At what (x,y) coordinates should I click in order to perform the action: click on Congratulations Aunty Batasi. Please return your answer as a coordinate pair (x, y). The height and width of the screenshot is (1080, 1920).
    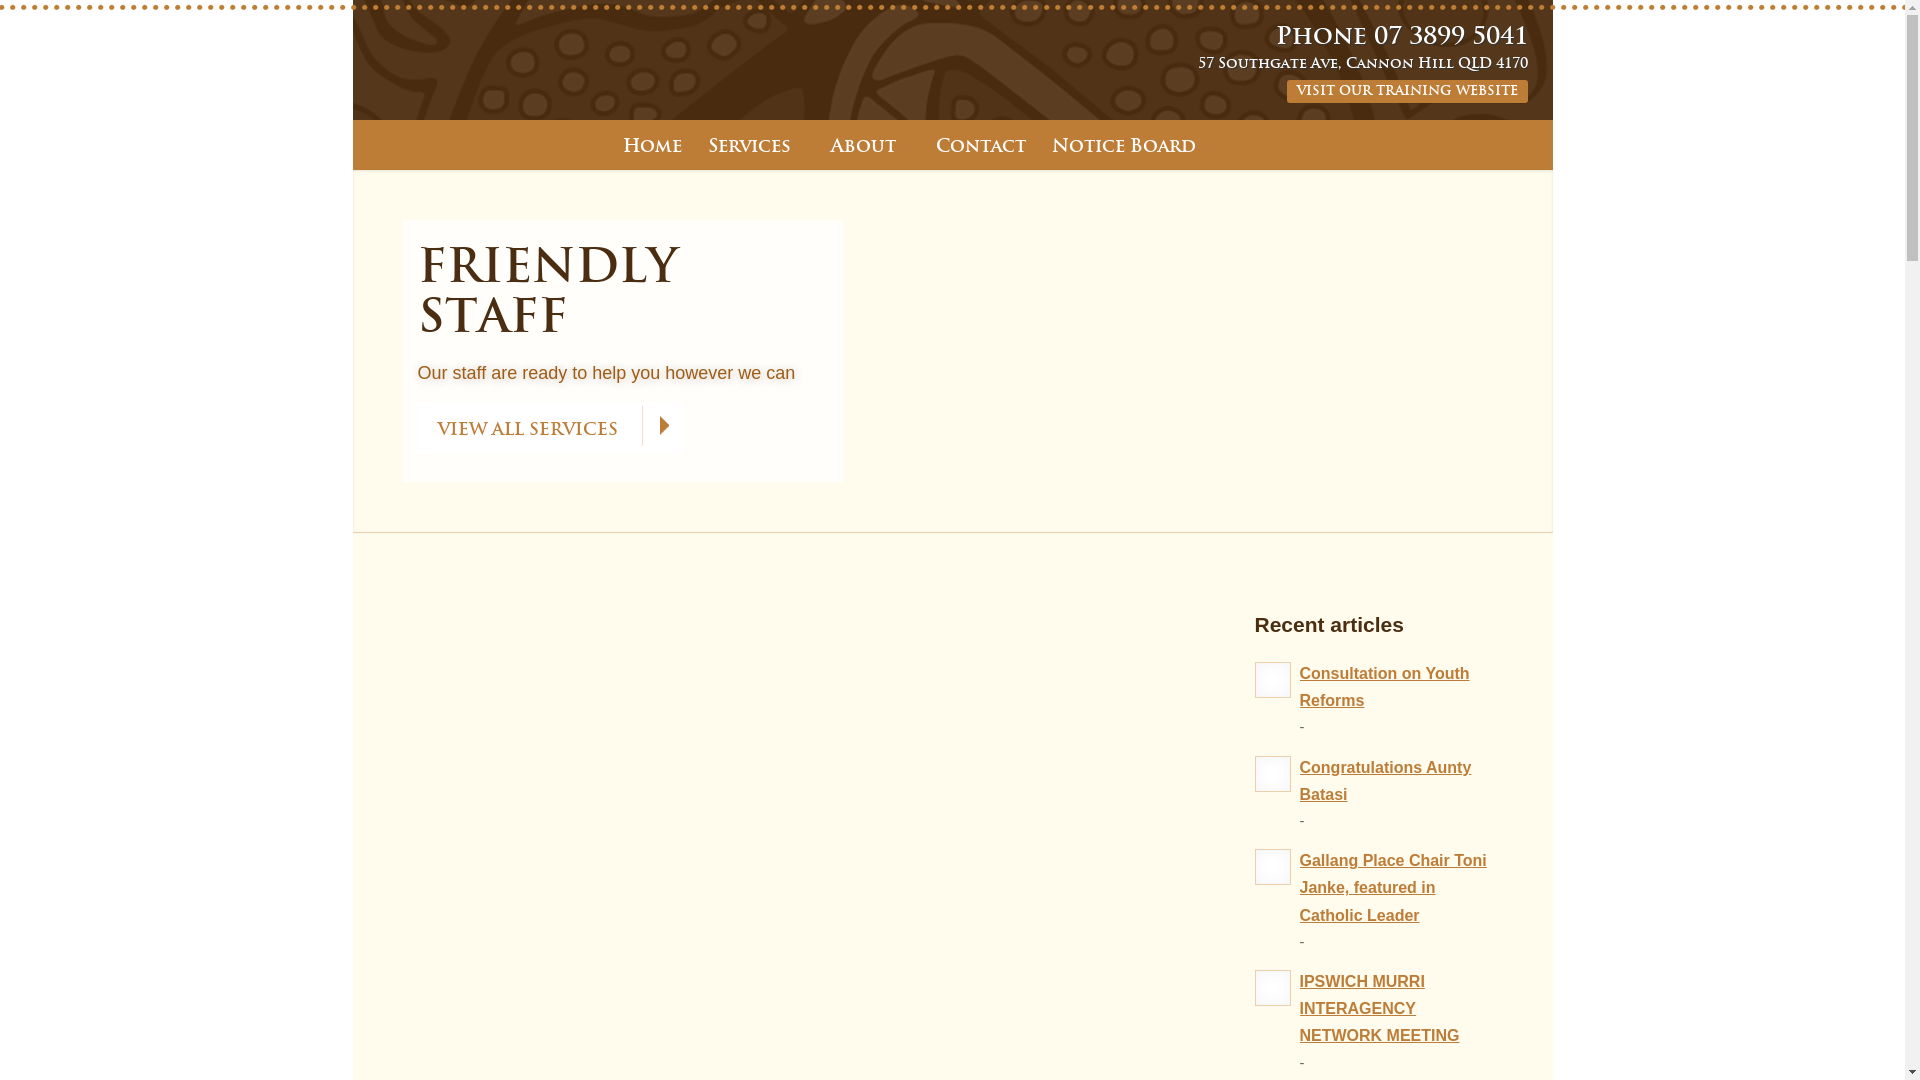
    Looking at the image, I should click on (1386, 780).